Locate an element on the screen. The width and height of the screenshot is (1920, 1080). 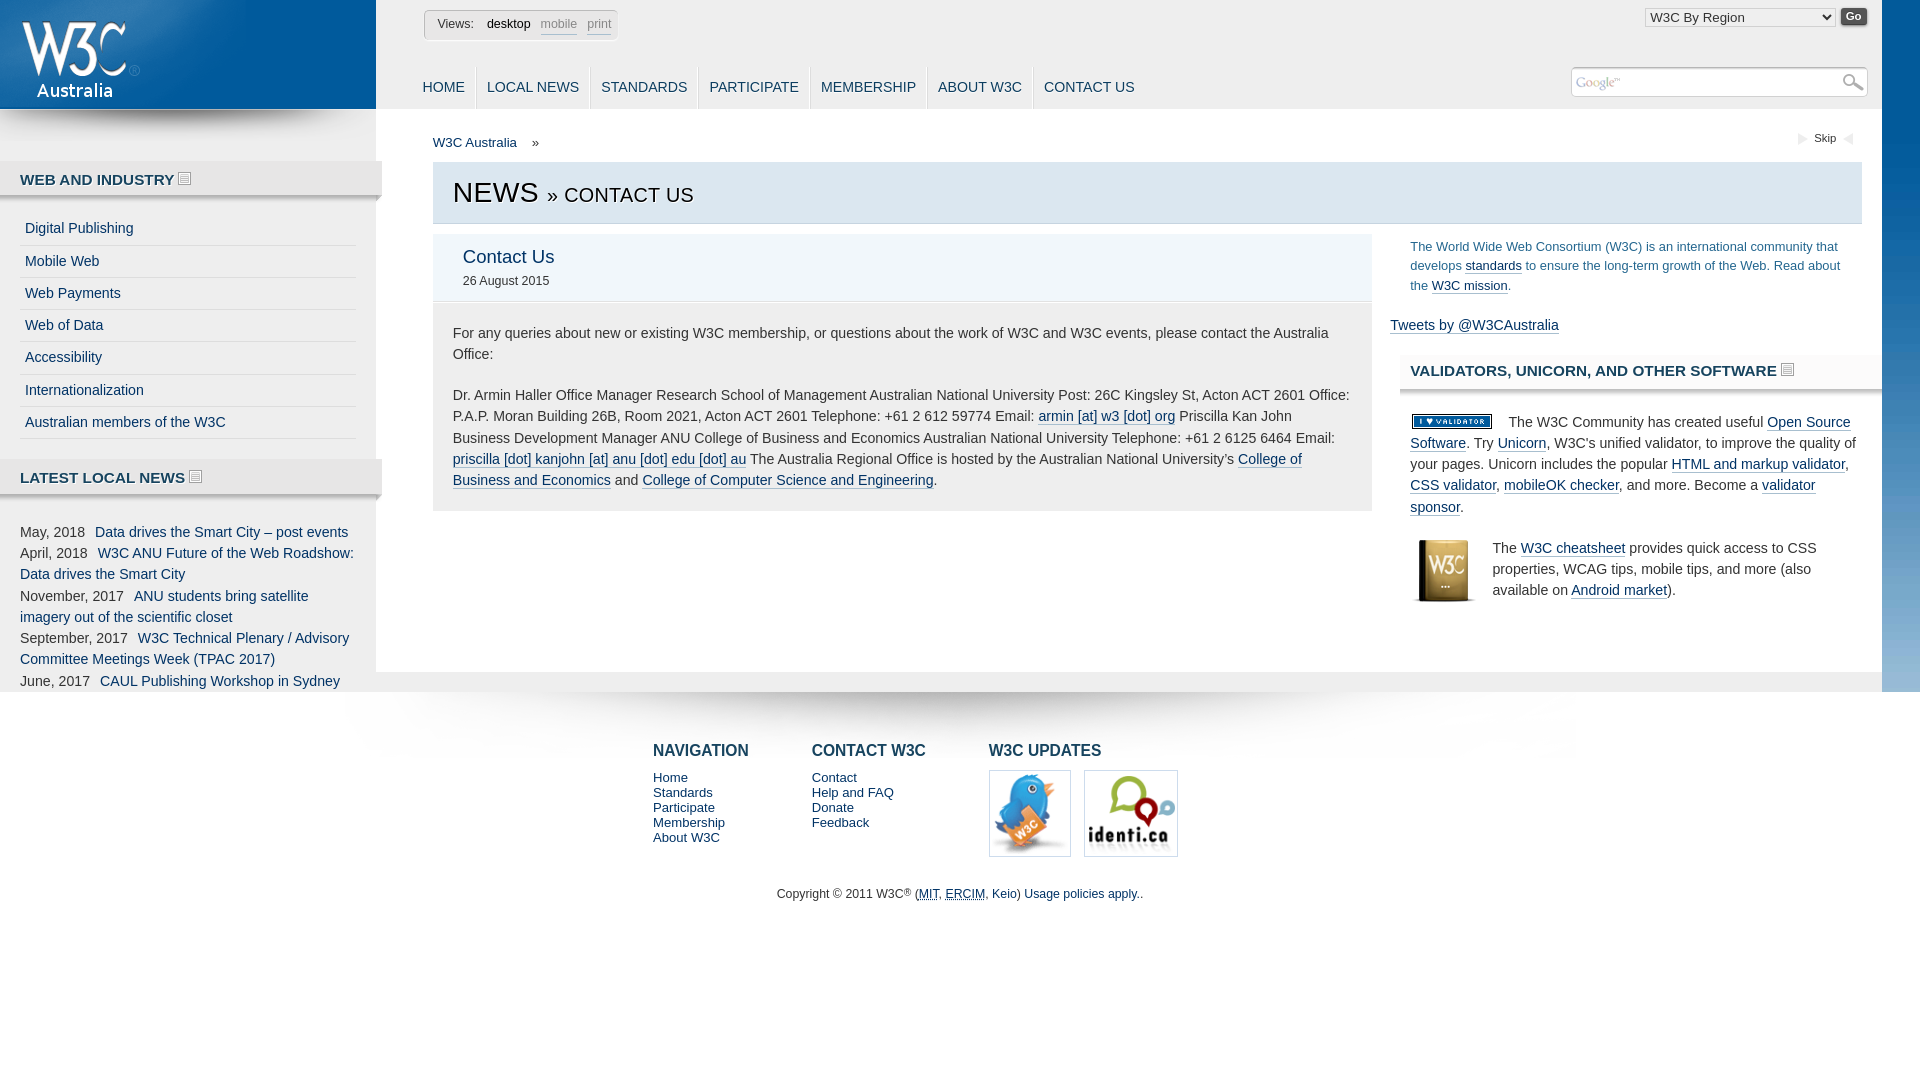
Contact Us is located at coordinates (509, 258).